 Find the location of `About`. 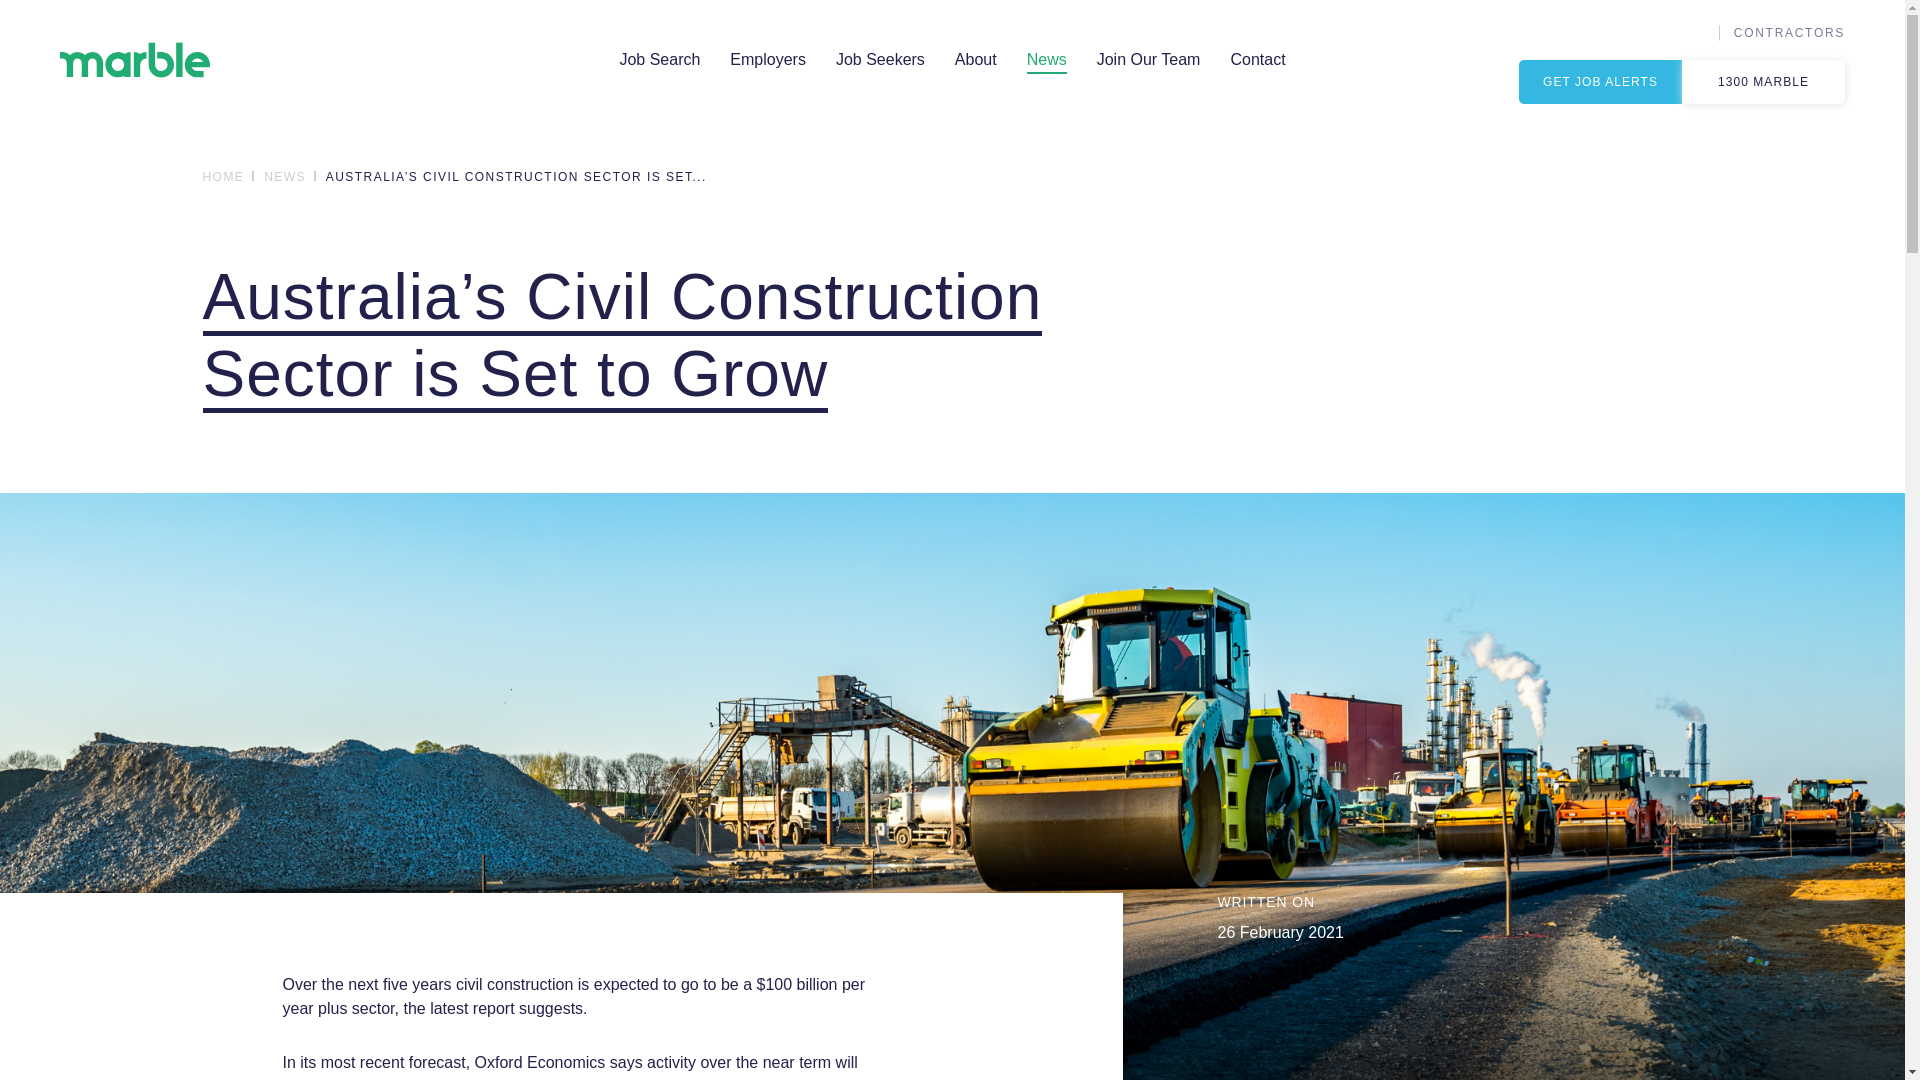

About is located at coordinates (976, 60).